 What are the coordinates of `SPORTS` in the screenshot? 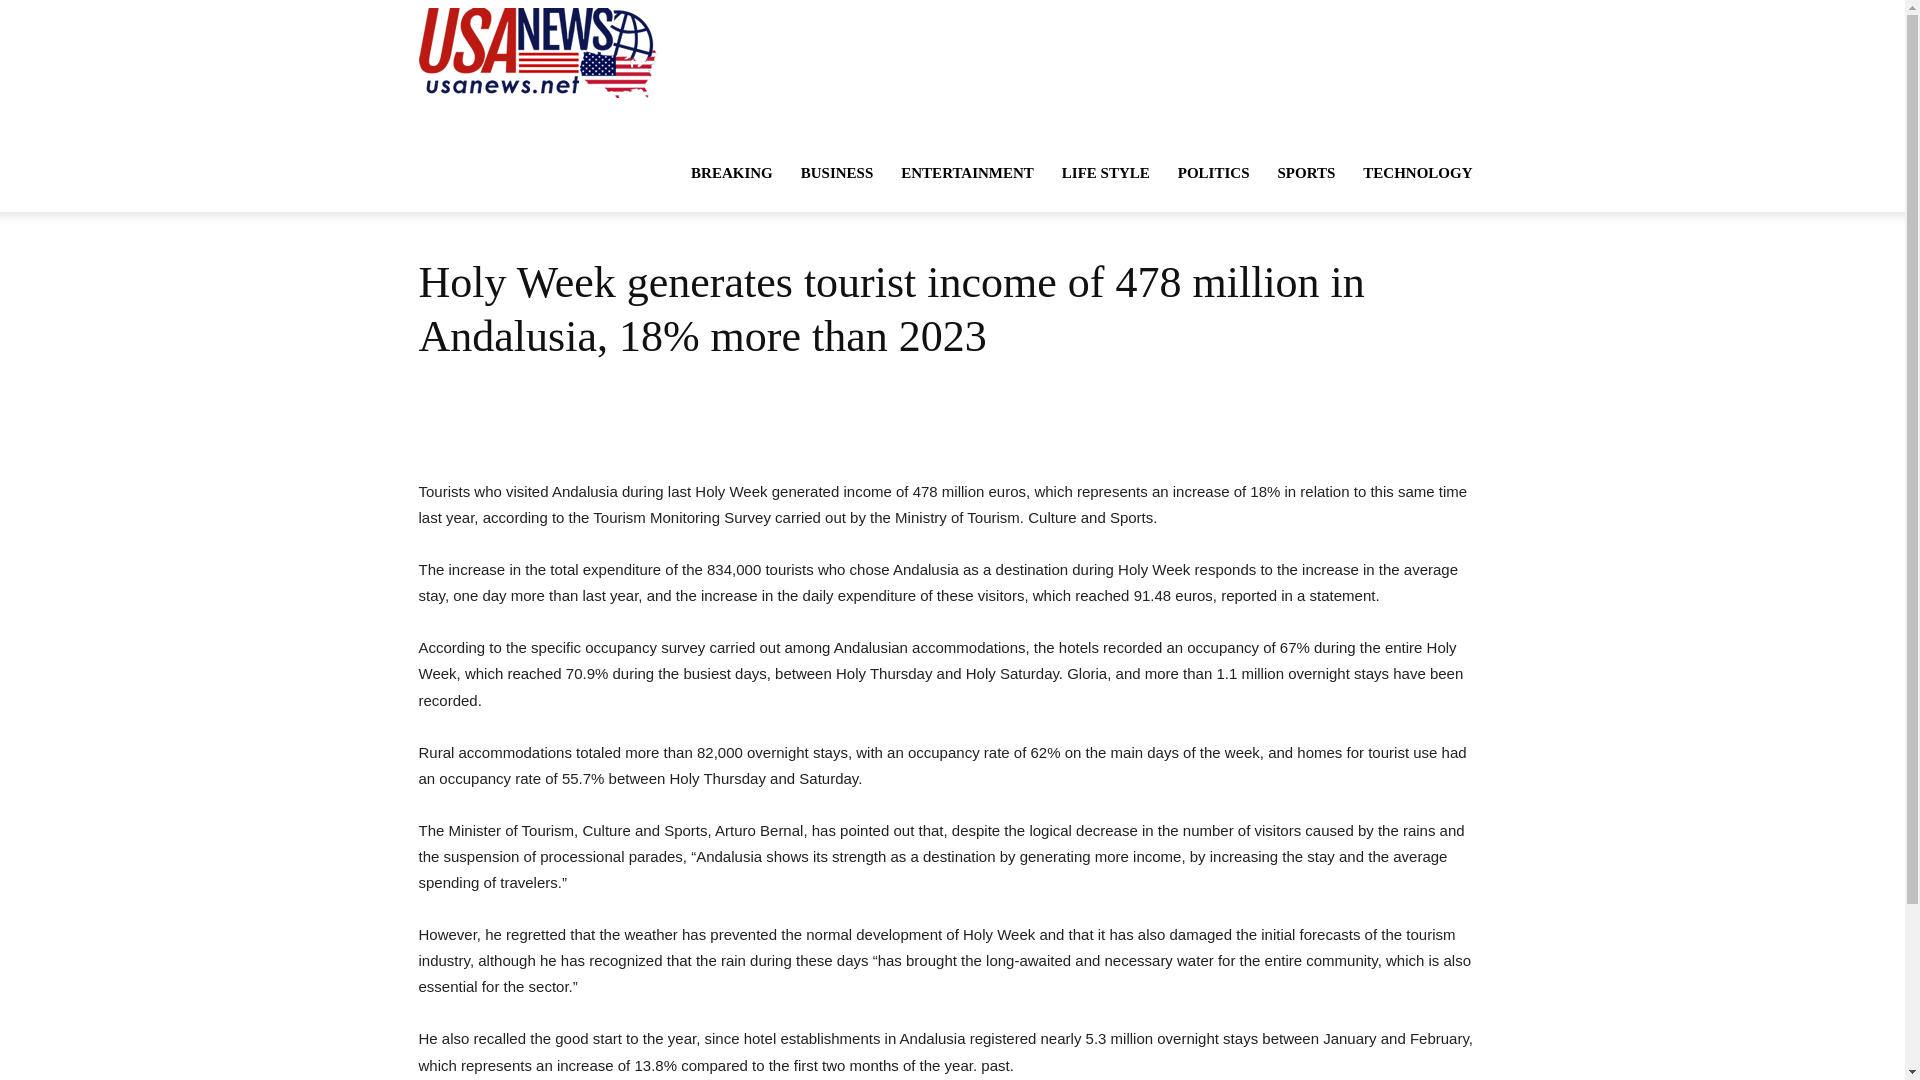 It's located at (1306, 172).